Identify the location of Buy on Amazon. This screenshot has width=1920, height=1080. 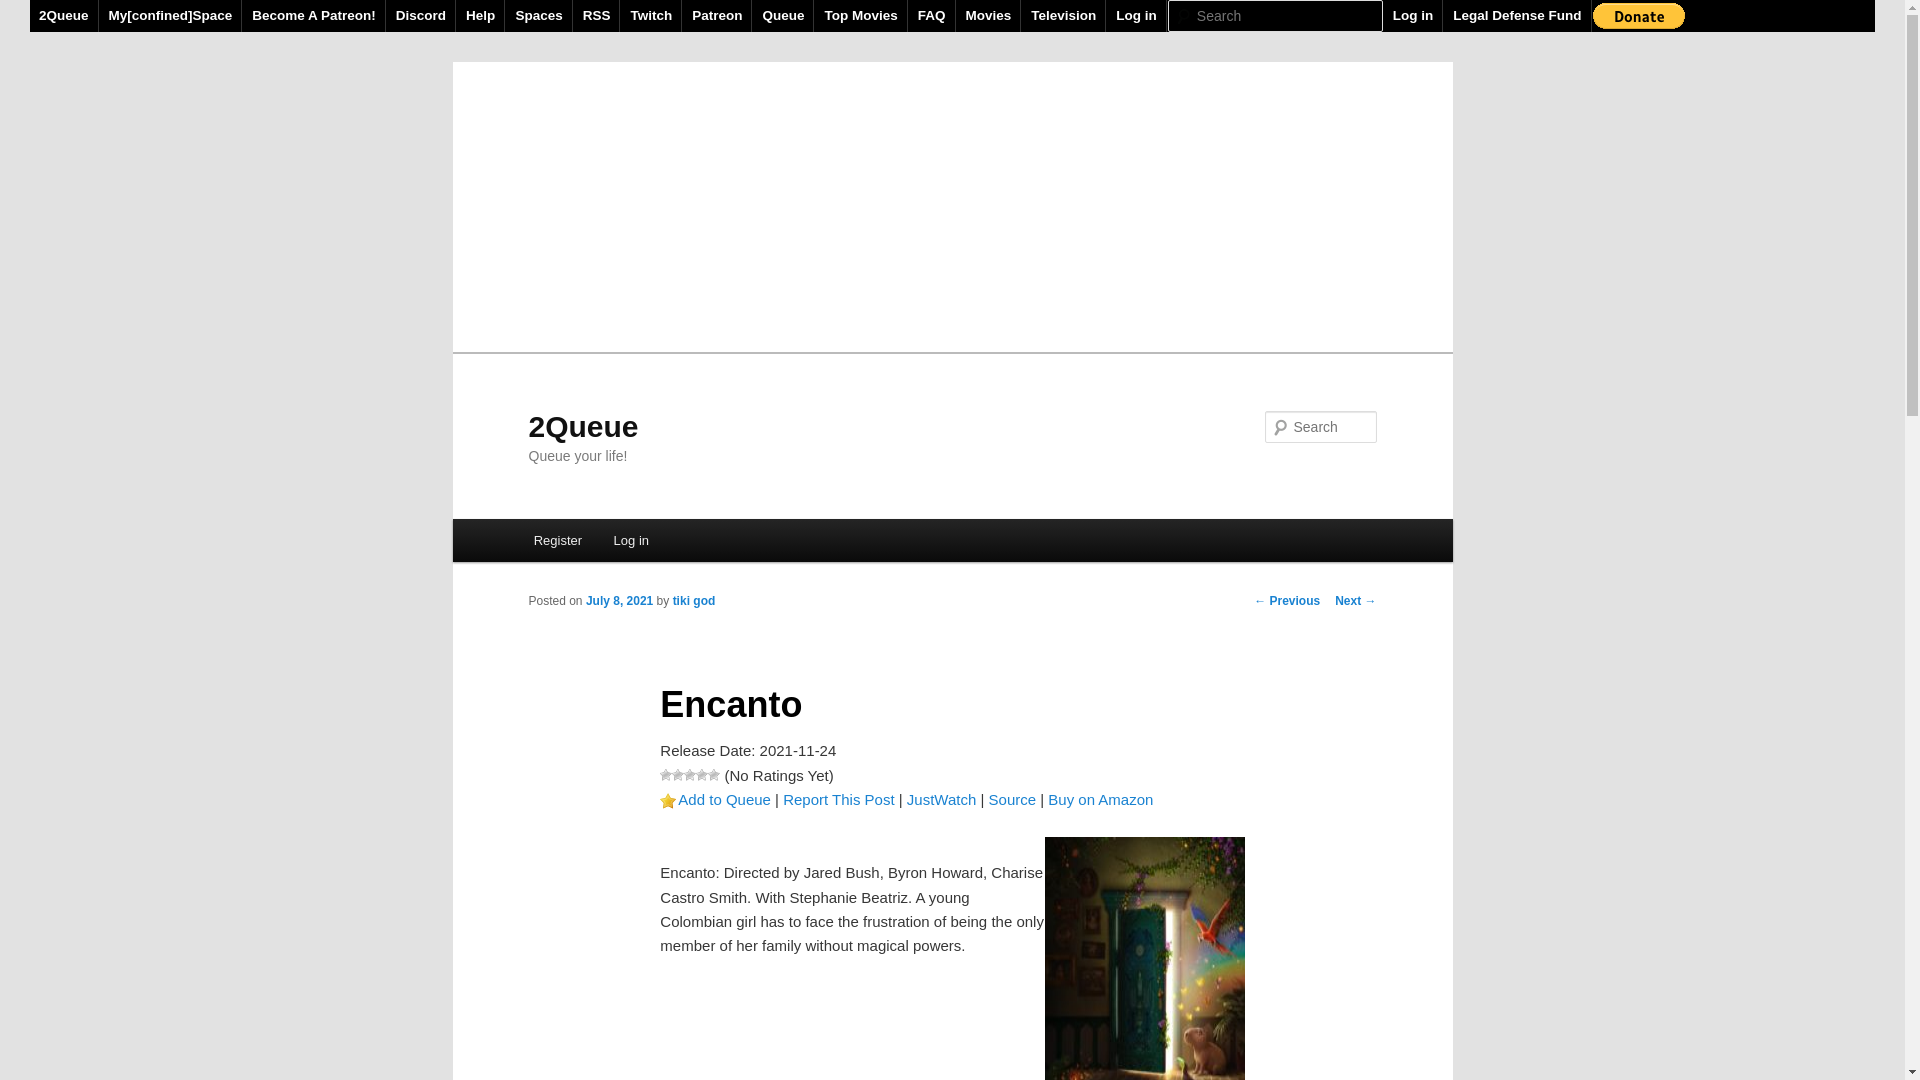
(1100, 800).